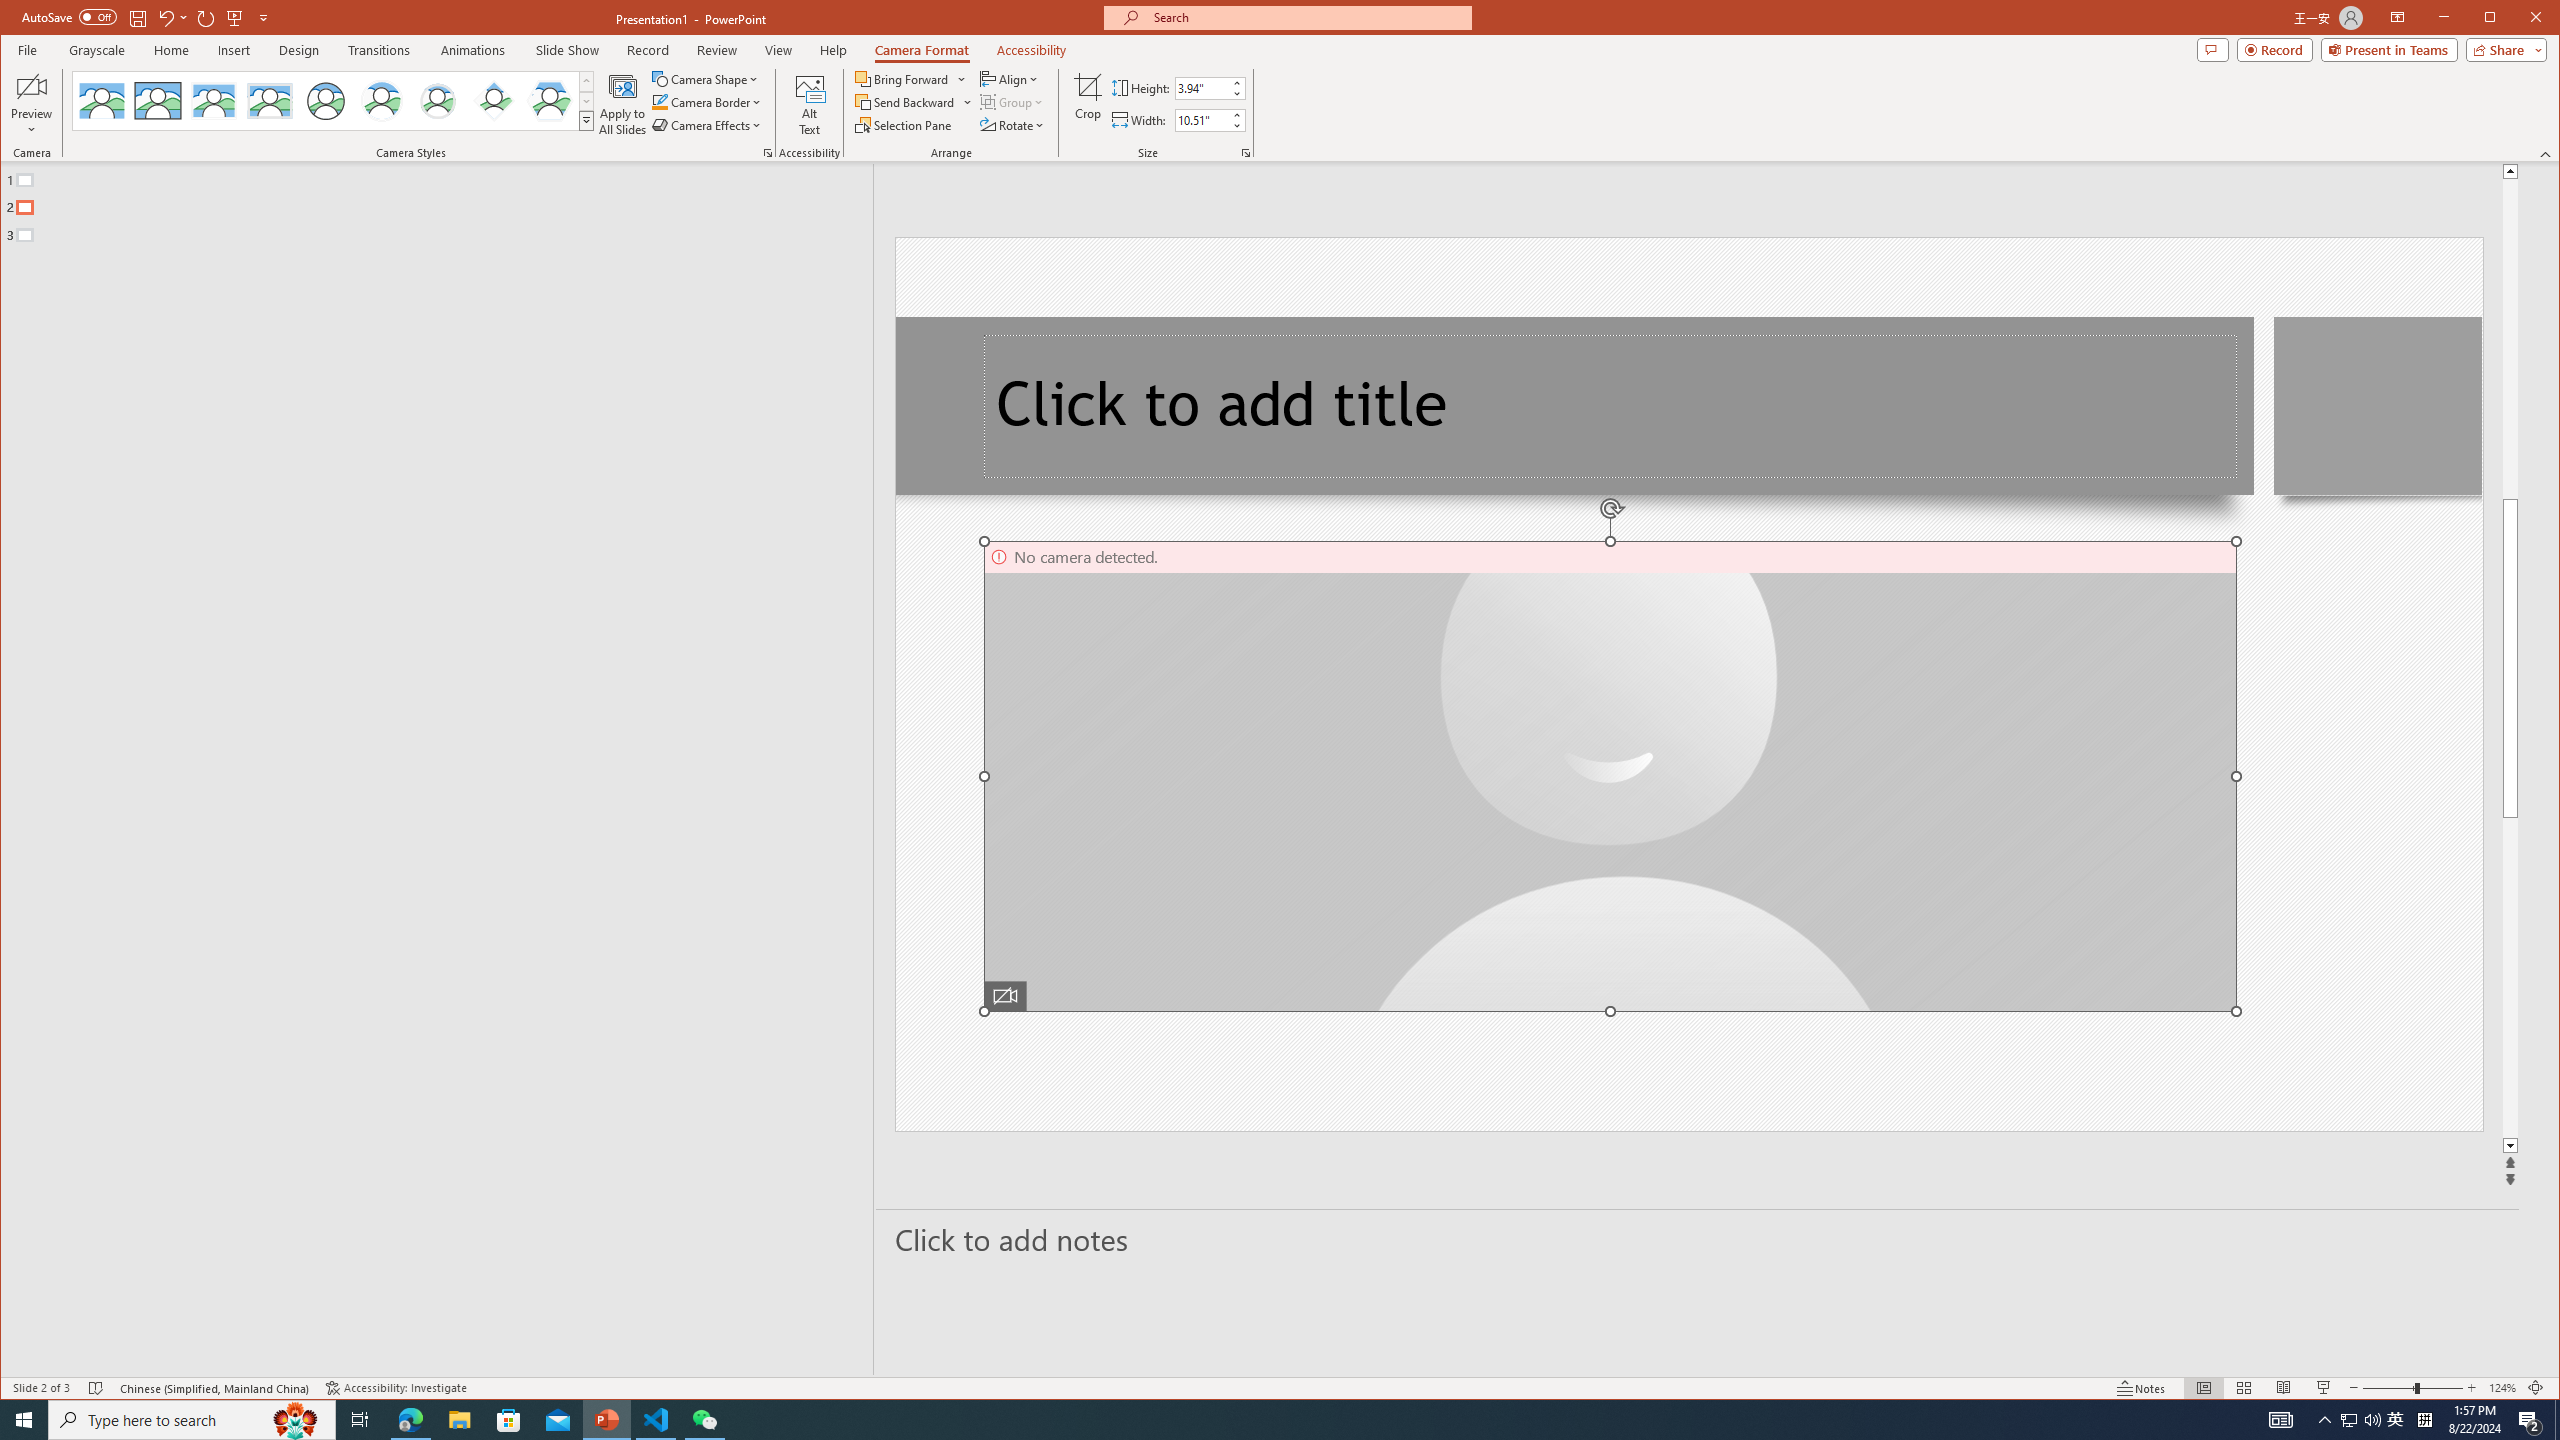 This screenshot has width=2560, height=1440. What do you see at coordinates (97, 50) in the screenshot?
I see `Grayscale` at bounding box center [97, 50].